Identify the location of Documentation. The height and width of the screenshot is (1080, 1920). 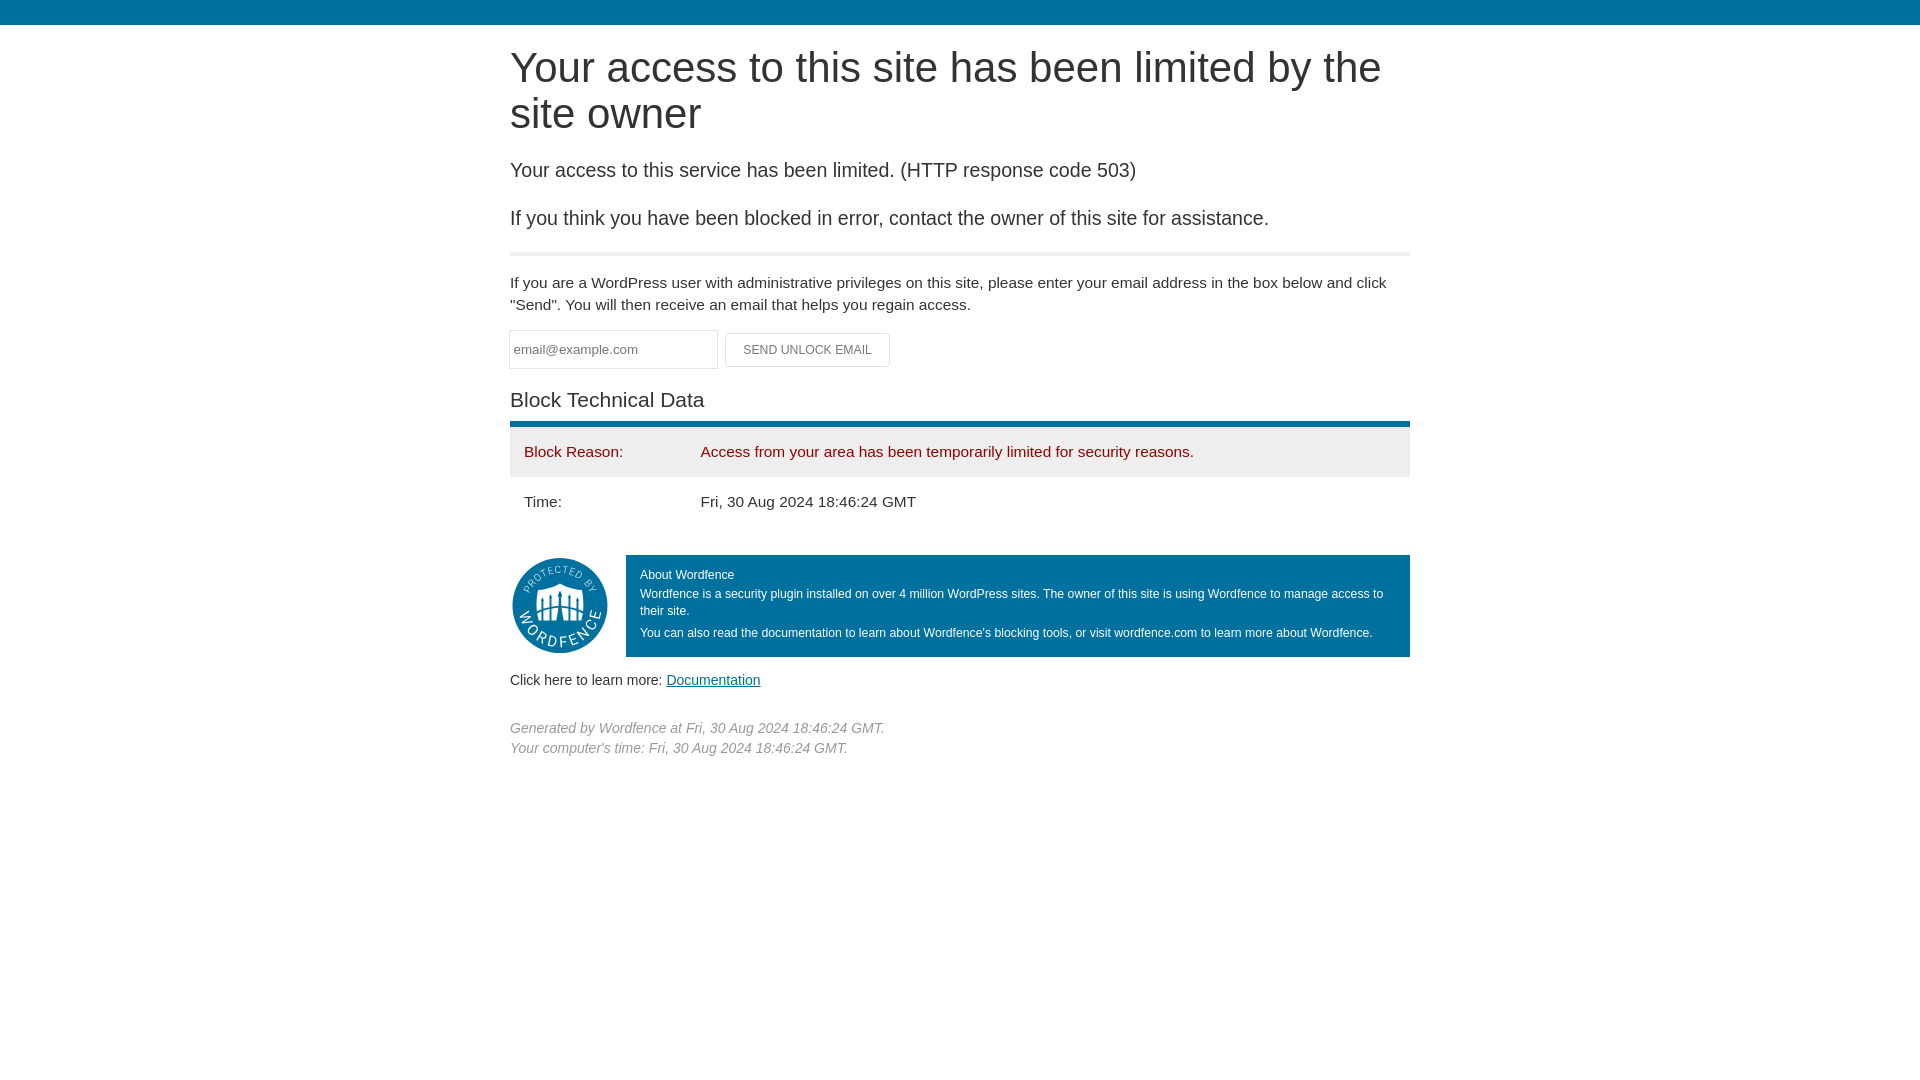
(713, 679).